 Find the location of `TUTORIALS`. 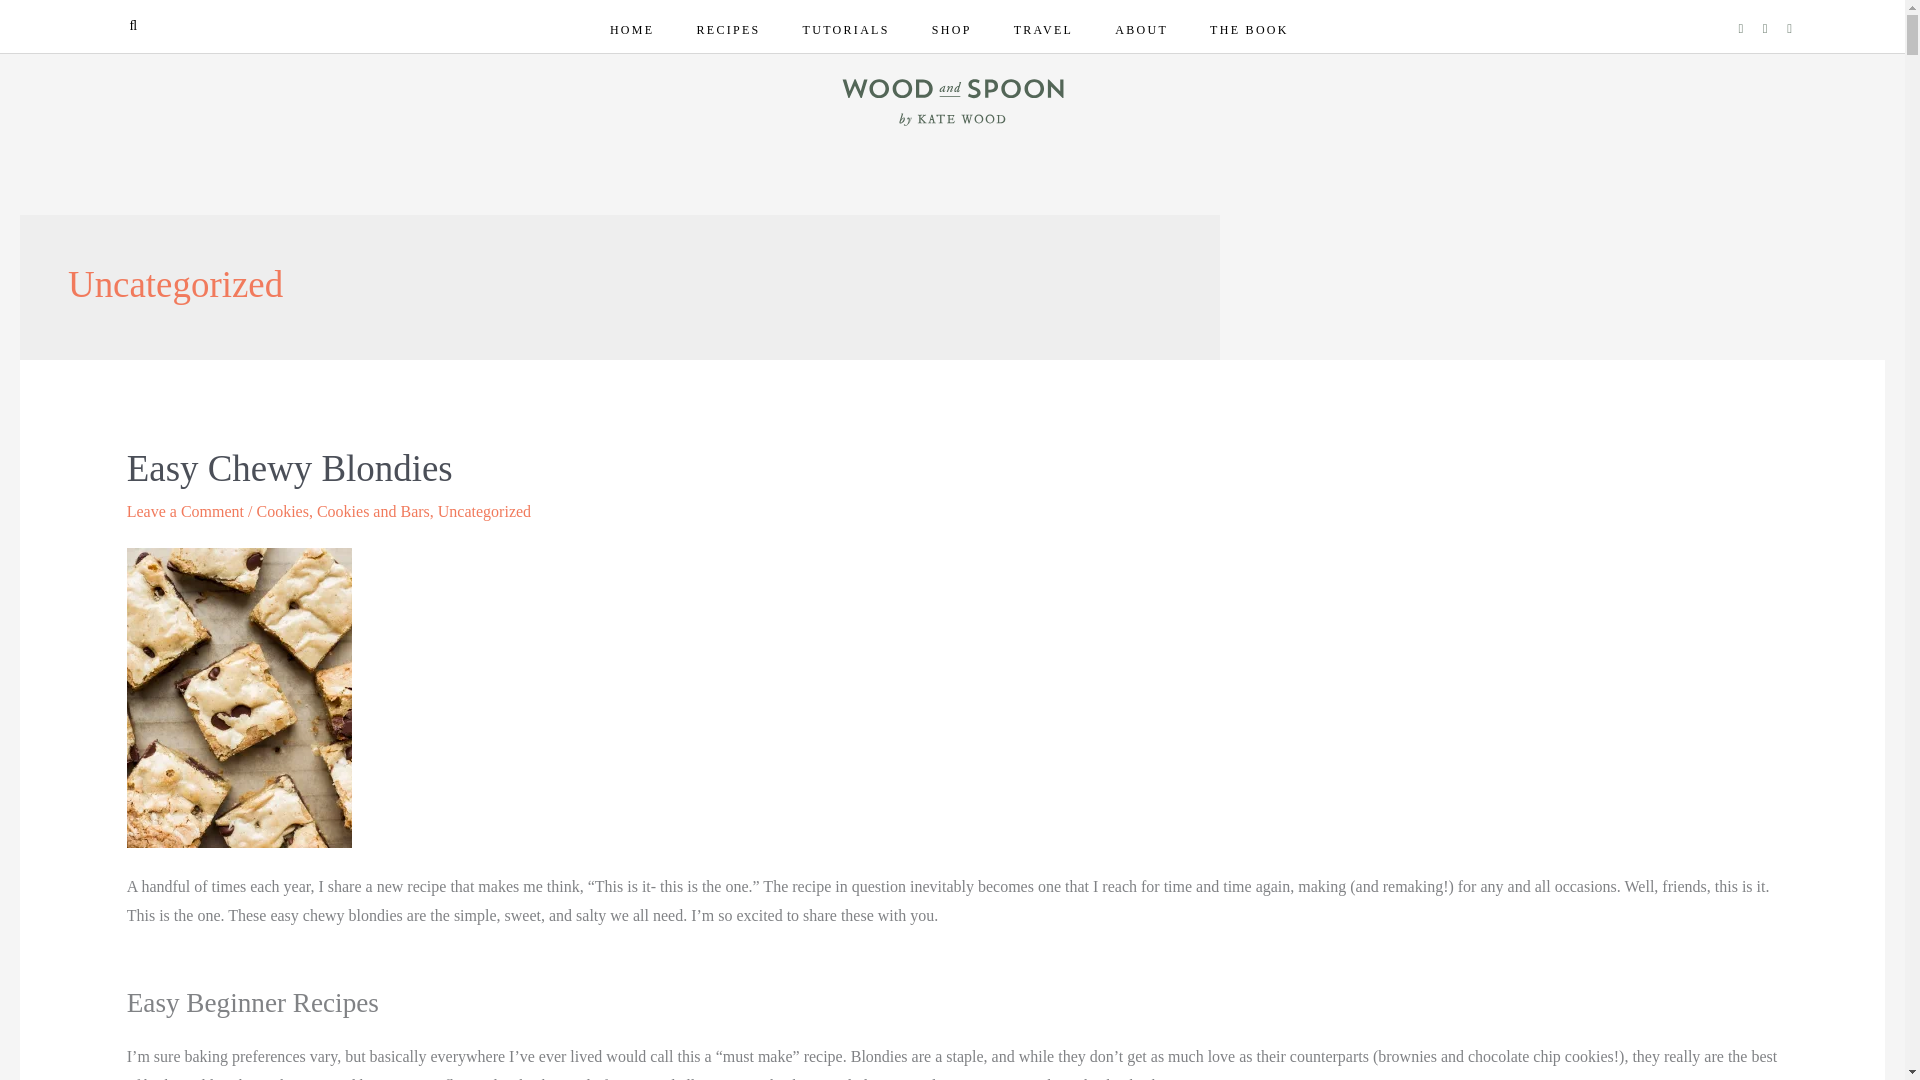

TUTORIALS is located at coordinates (846, 30).